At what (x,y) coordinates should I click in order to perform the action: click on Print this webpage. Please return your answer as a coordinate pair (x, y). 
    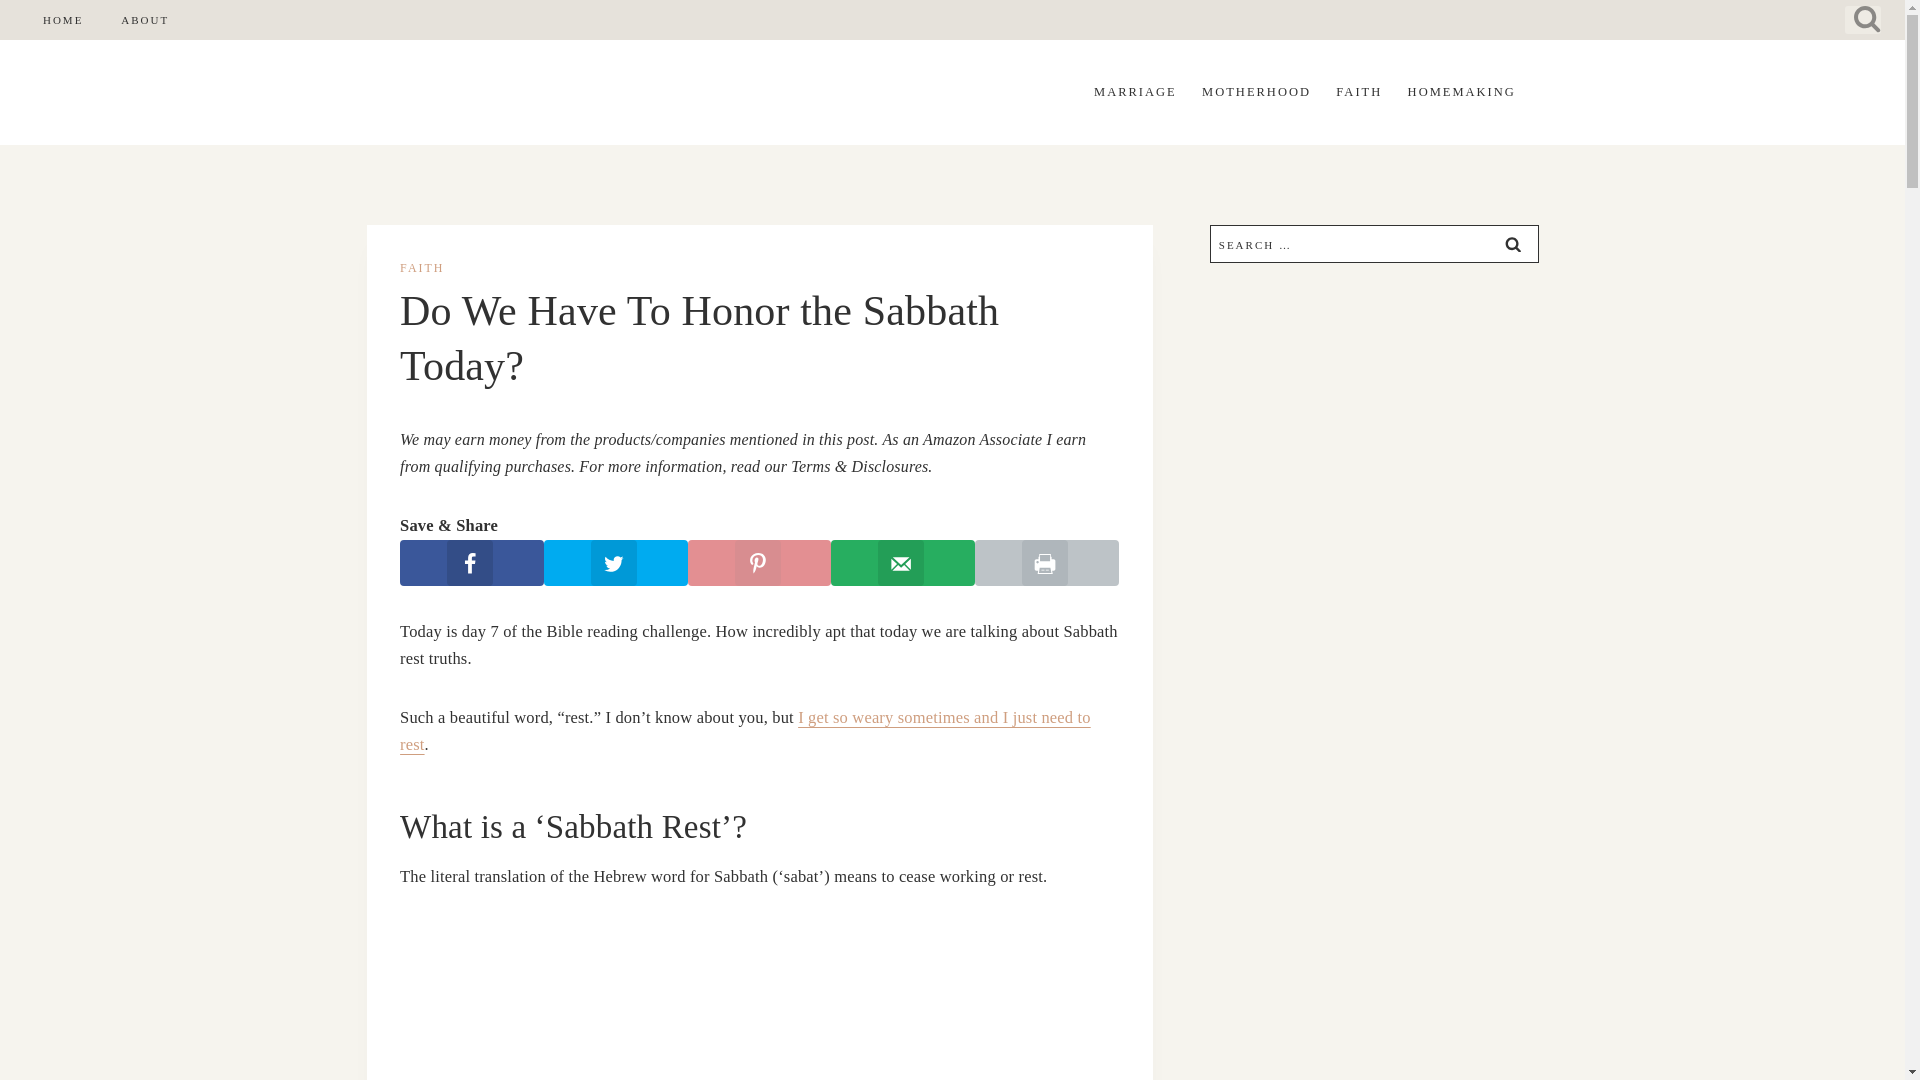
    Looking at the image, I should click on (1047, 563).